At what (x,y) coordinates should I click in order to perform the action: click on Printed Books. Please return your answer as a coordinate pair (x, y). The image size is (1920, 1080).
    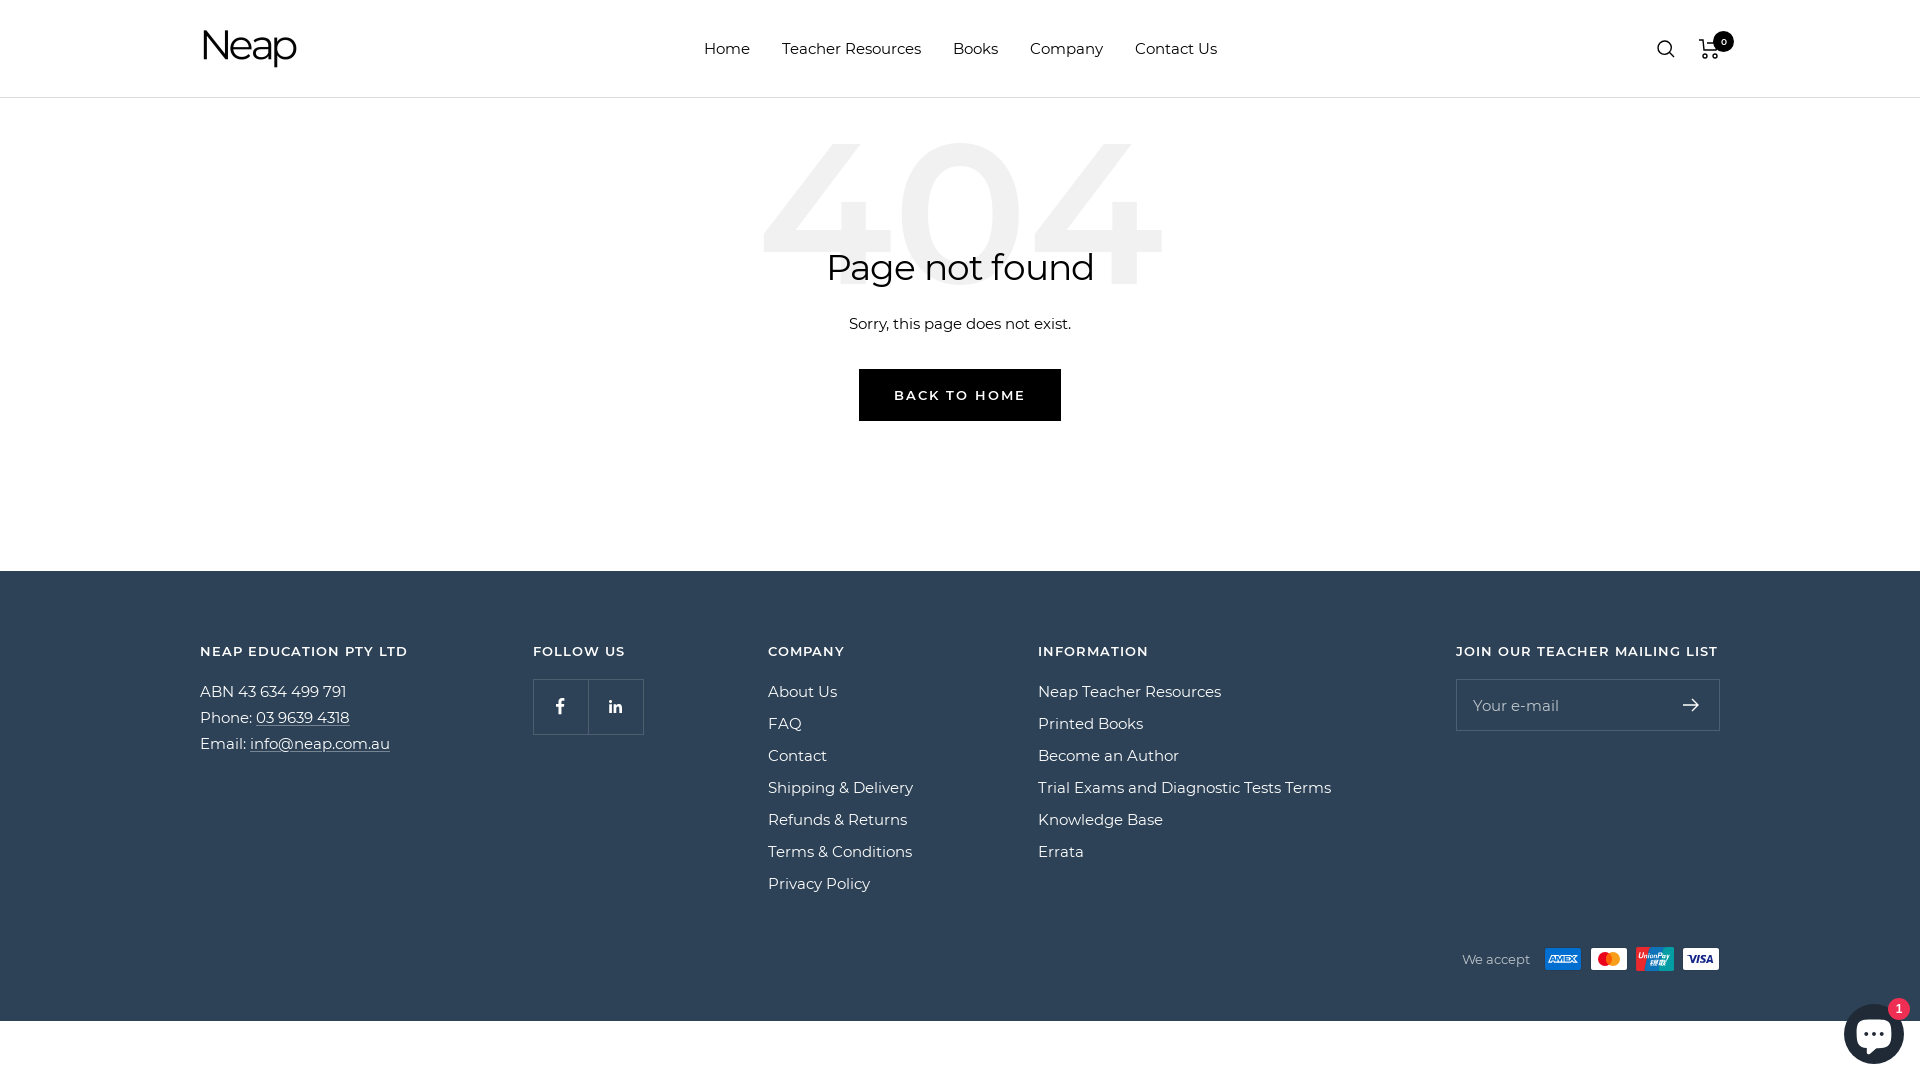
    Looking at the image, I should click on (1090, 724).